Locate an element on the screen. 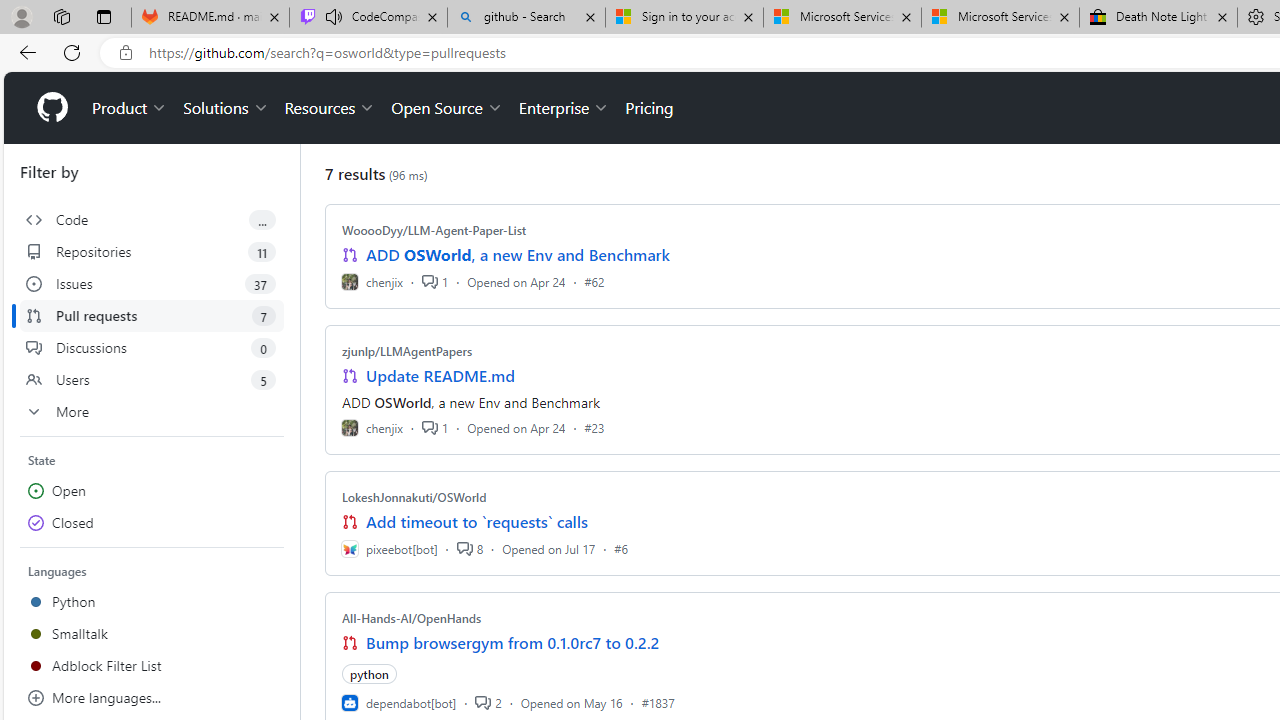 The width and height of the screenshot is (1280, 720). LokeshJonnakuti/OSWorld is located at coordinates (414, 497).